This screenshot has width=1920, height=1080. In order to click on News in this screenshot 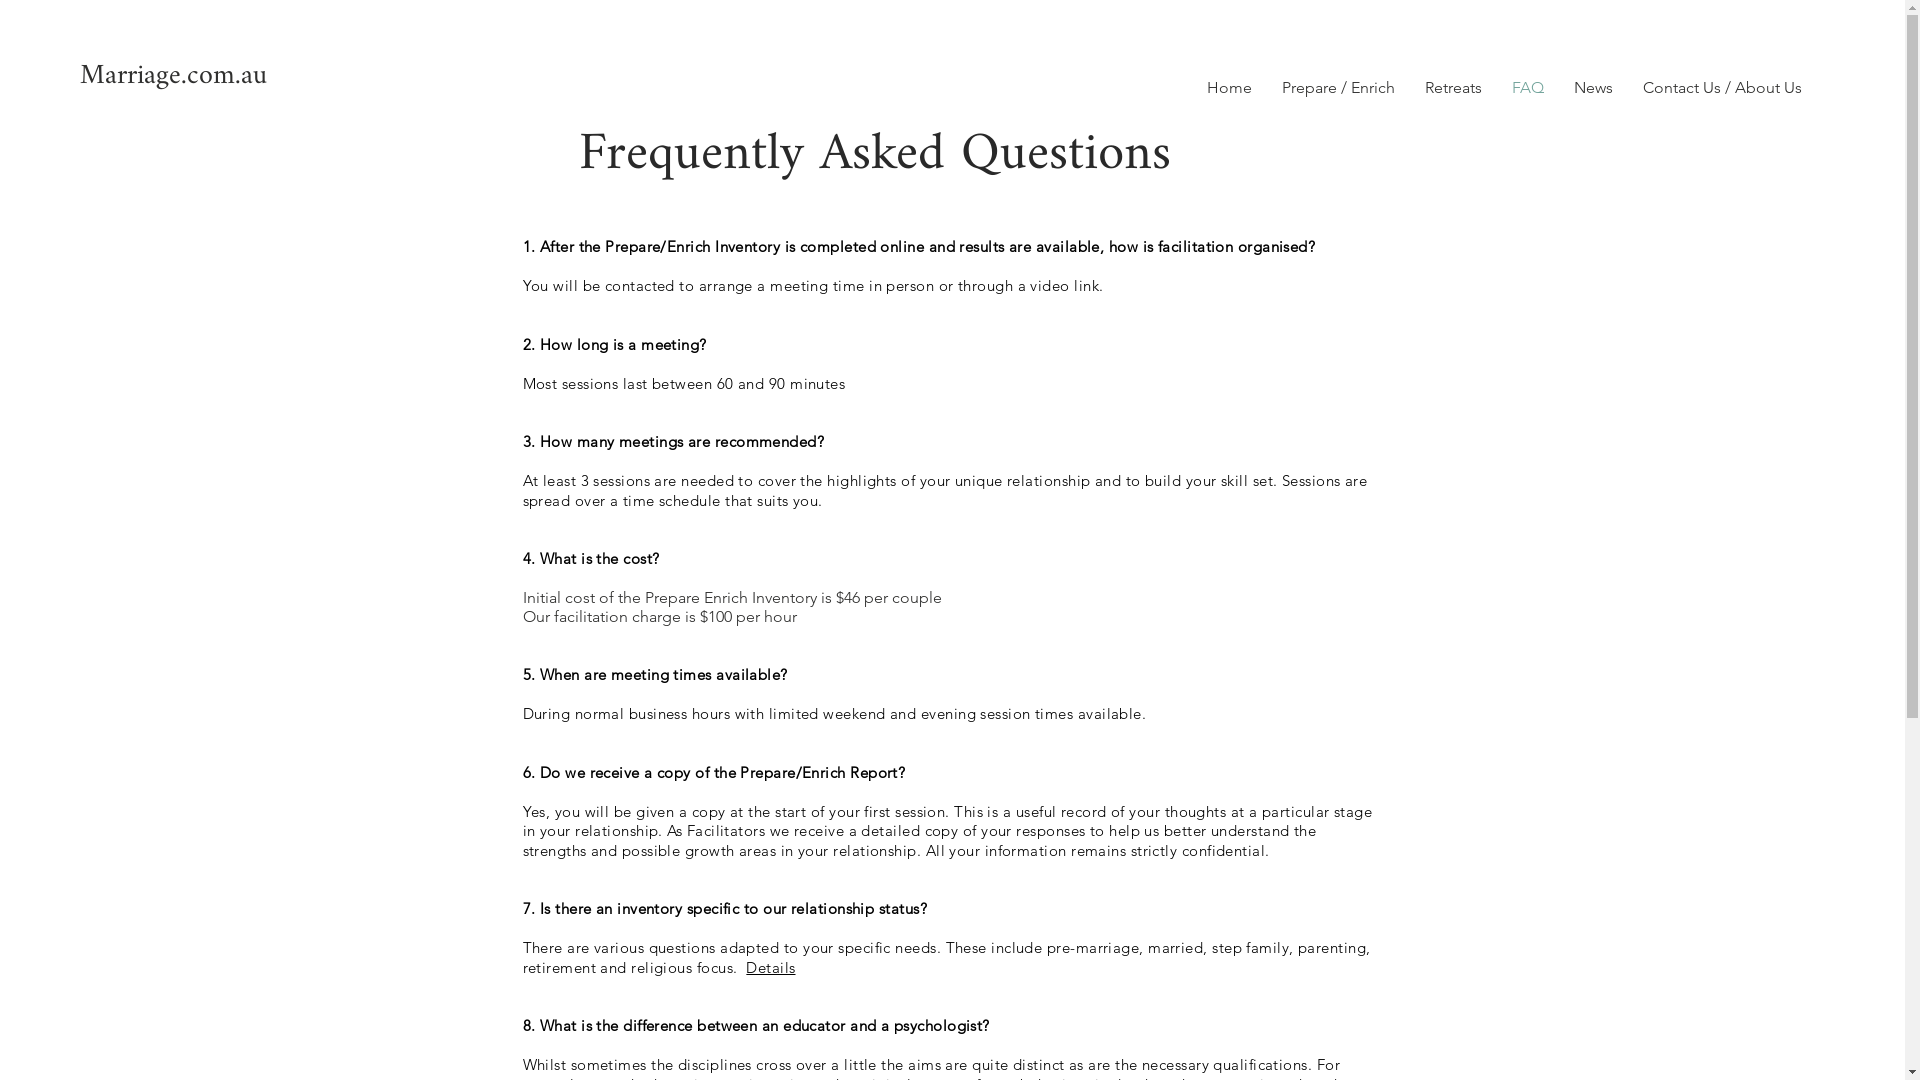, I will do `click(1594, 88)`.